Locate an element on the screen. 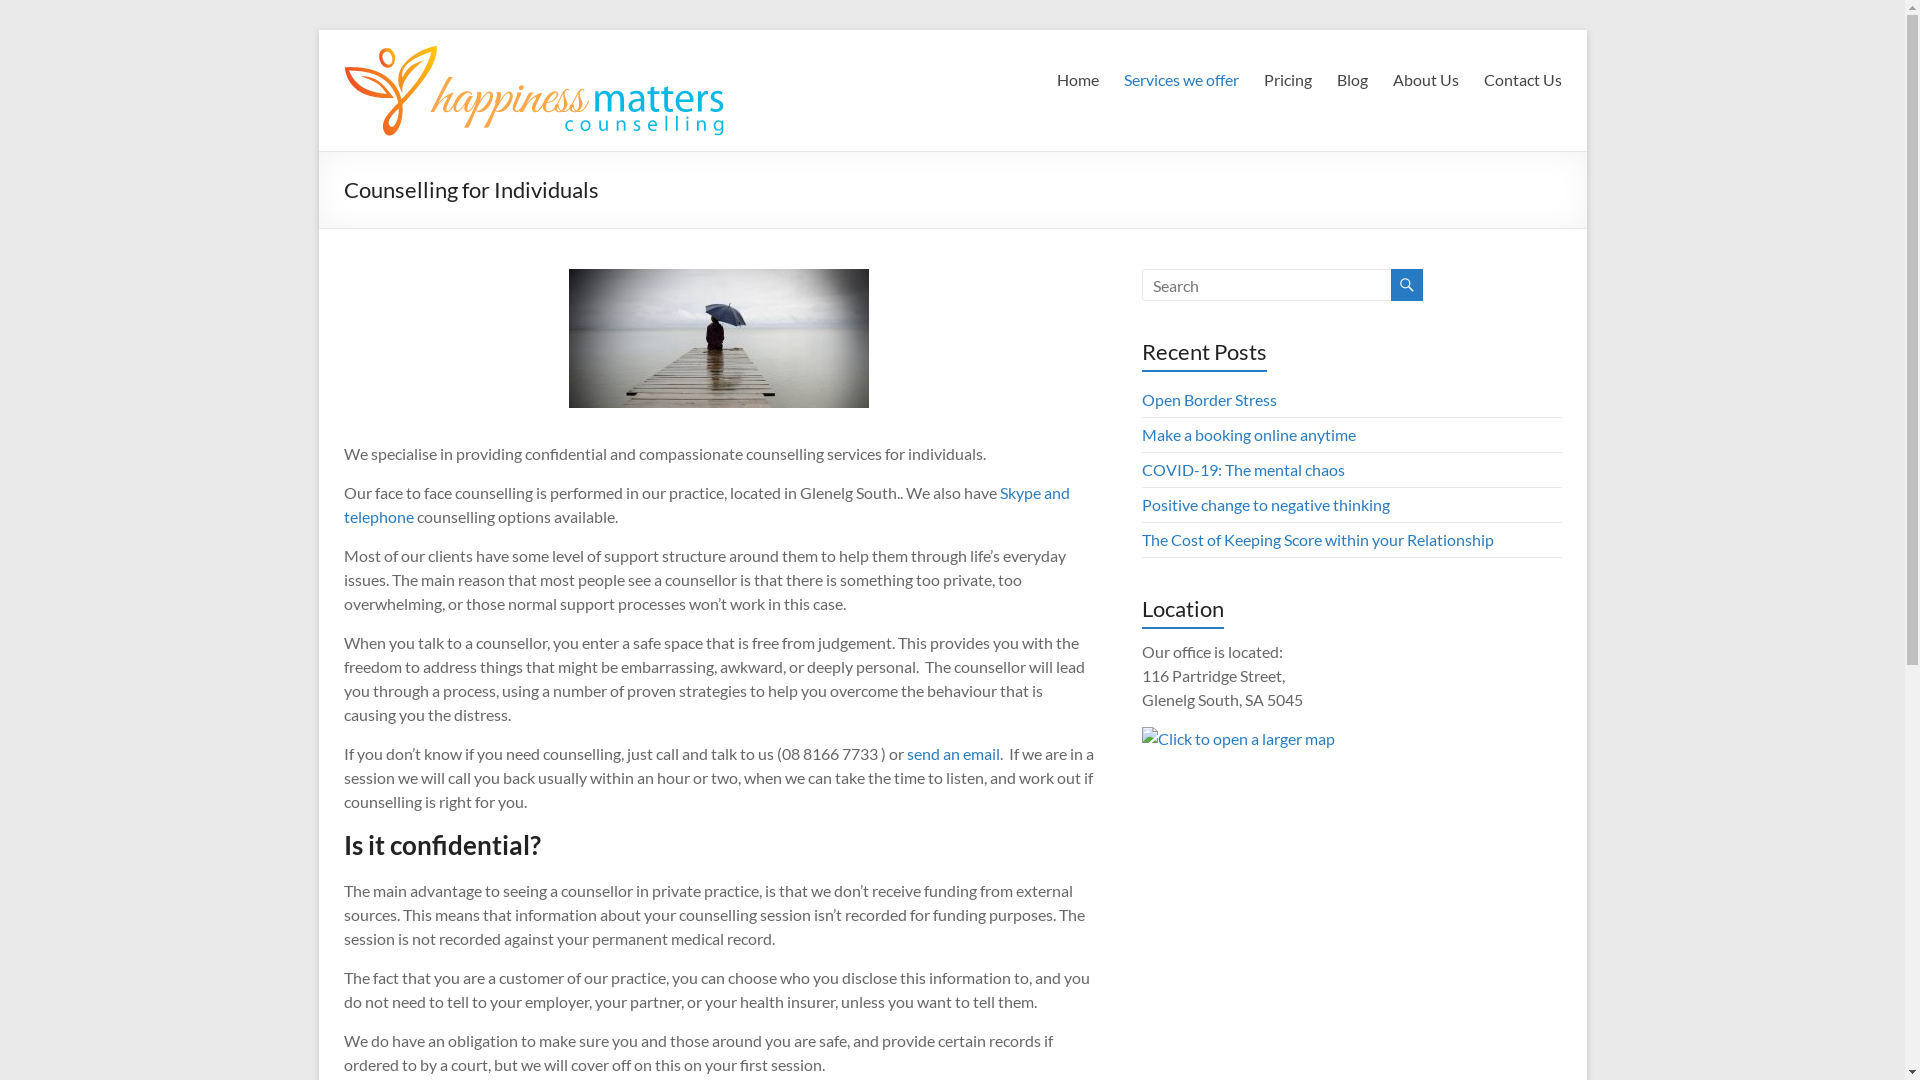 This screenshot has height=1080, width=1920. Home is located at coordinates (1077, 80).